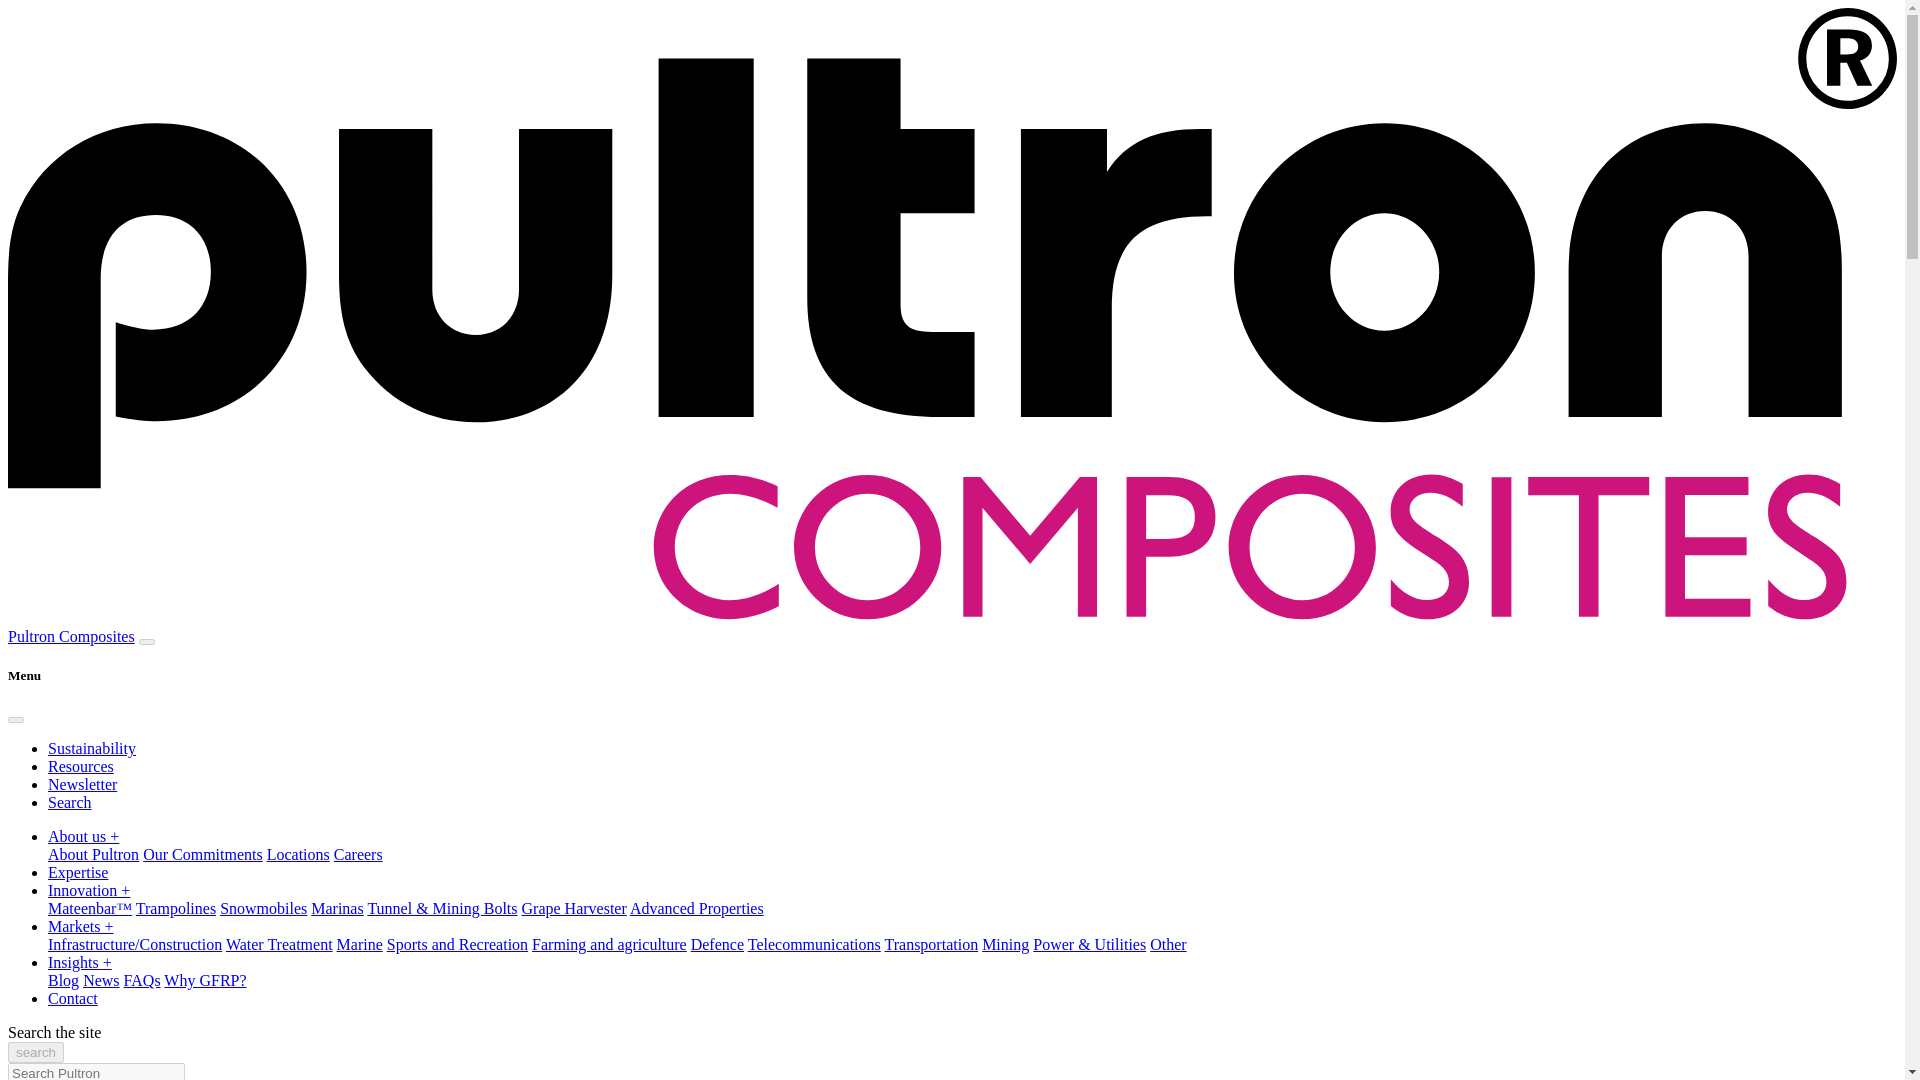 This screenshot has width=1920, height=1080. Describe the element at coordinates (100, 980) in the screenshot. I see `News` at that location.